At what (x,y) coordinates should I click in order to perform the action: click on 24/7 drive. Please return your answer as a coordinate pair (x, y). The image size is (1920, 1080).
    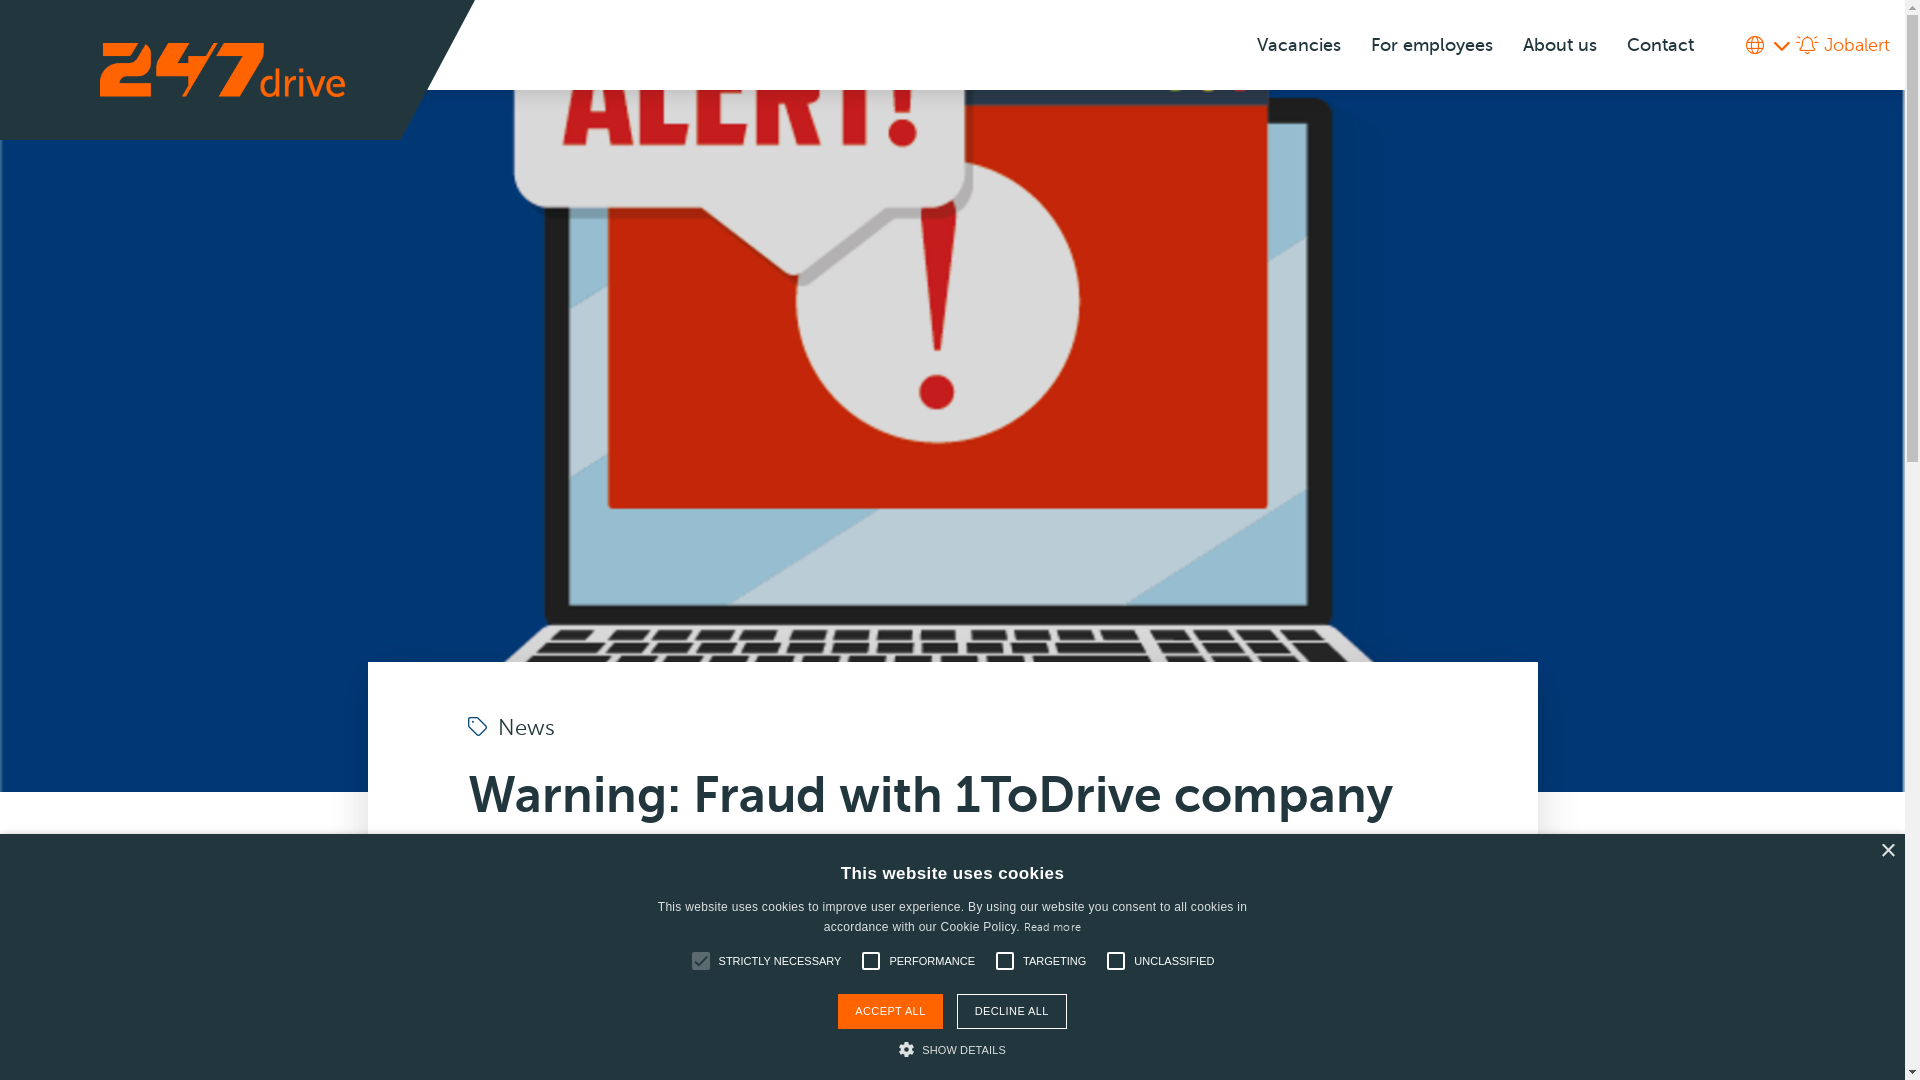
    Looking at the image, I should click on (222, 70).